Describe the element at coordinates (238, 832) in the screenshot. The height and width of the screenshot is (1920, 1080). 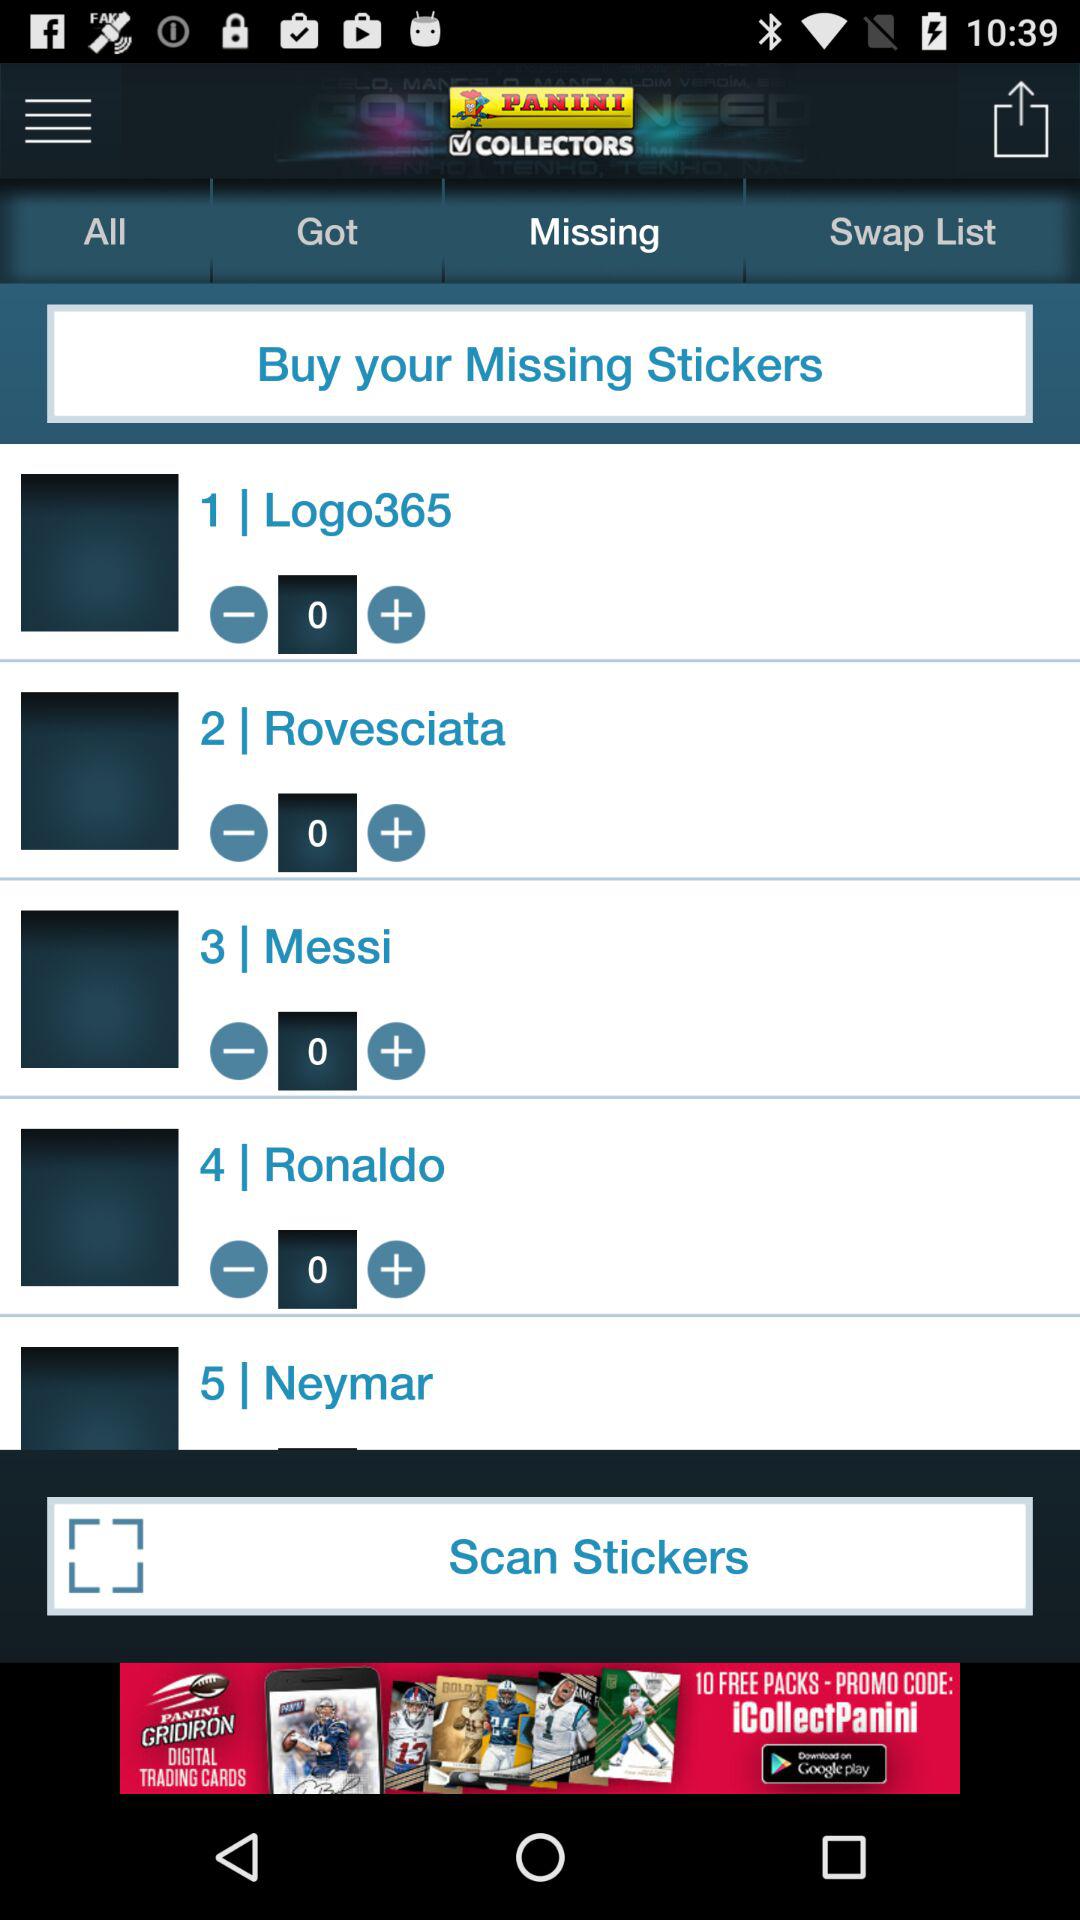
I see `toggle decrease button` at that location.